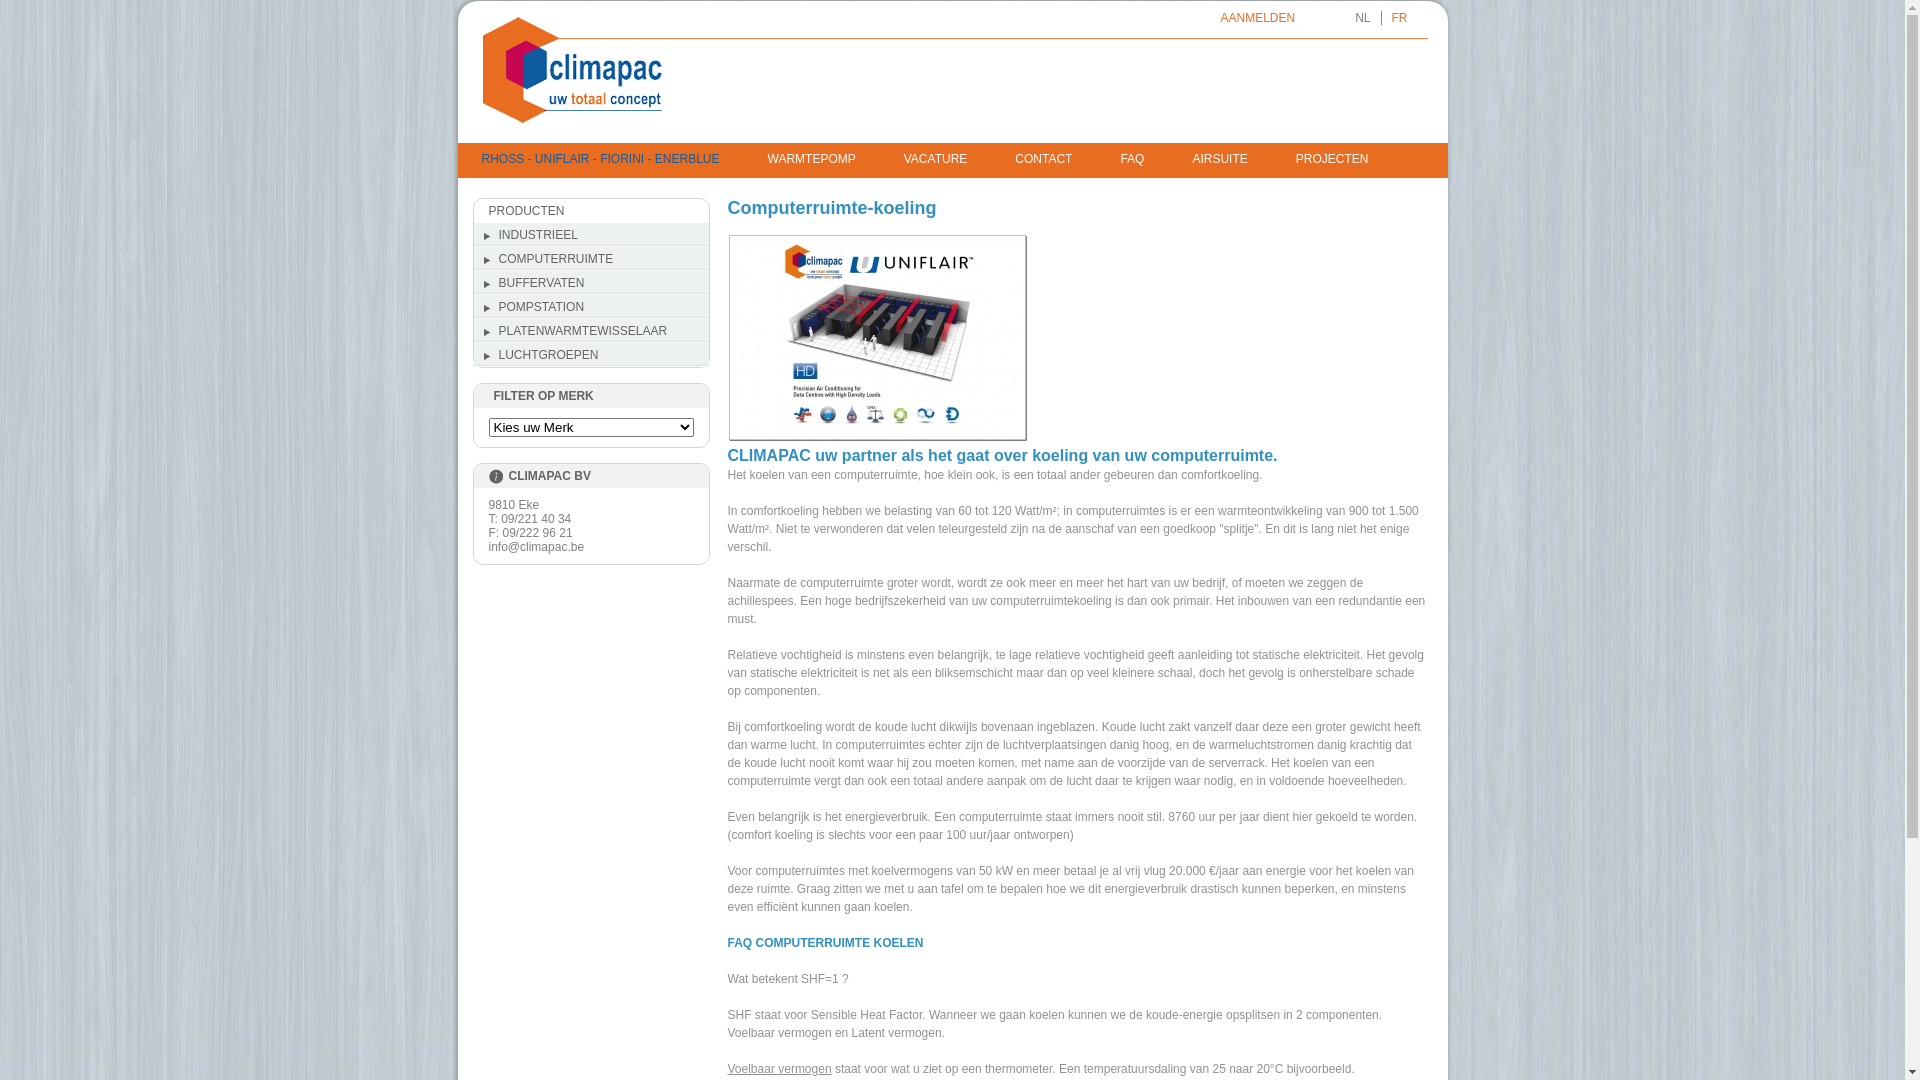 The width and height of the screenshot is (1920, 1080). Describe the element at coordinates (1132, 159) in the screenshot. I see `FAQ` at that location.